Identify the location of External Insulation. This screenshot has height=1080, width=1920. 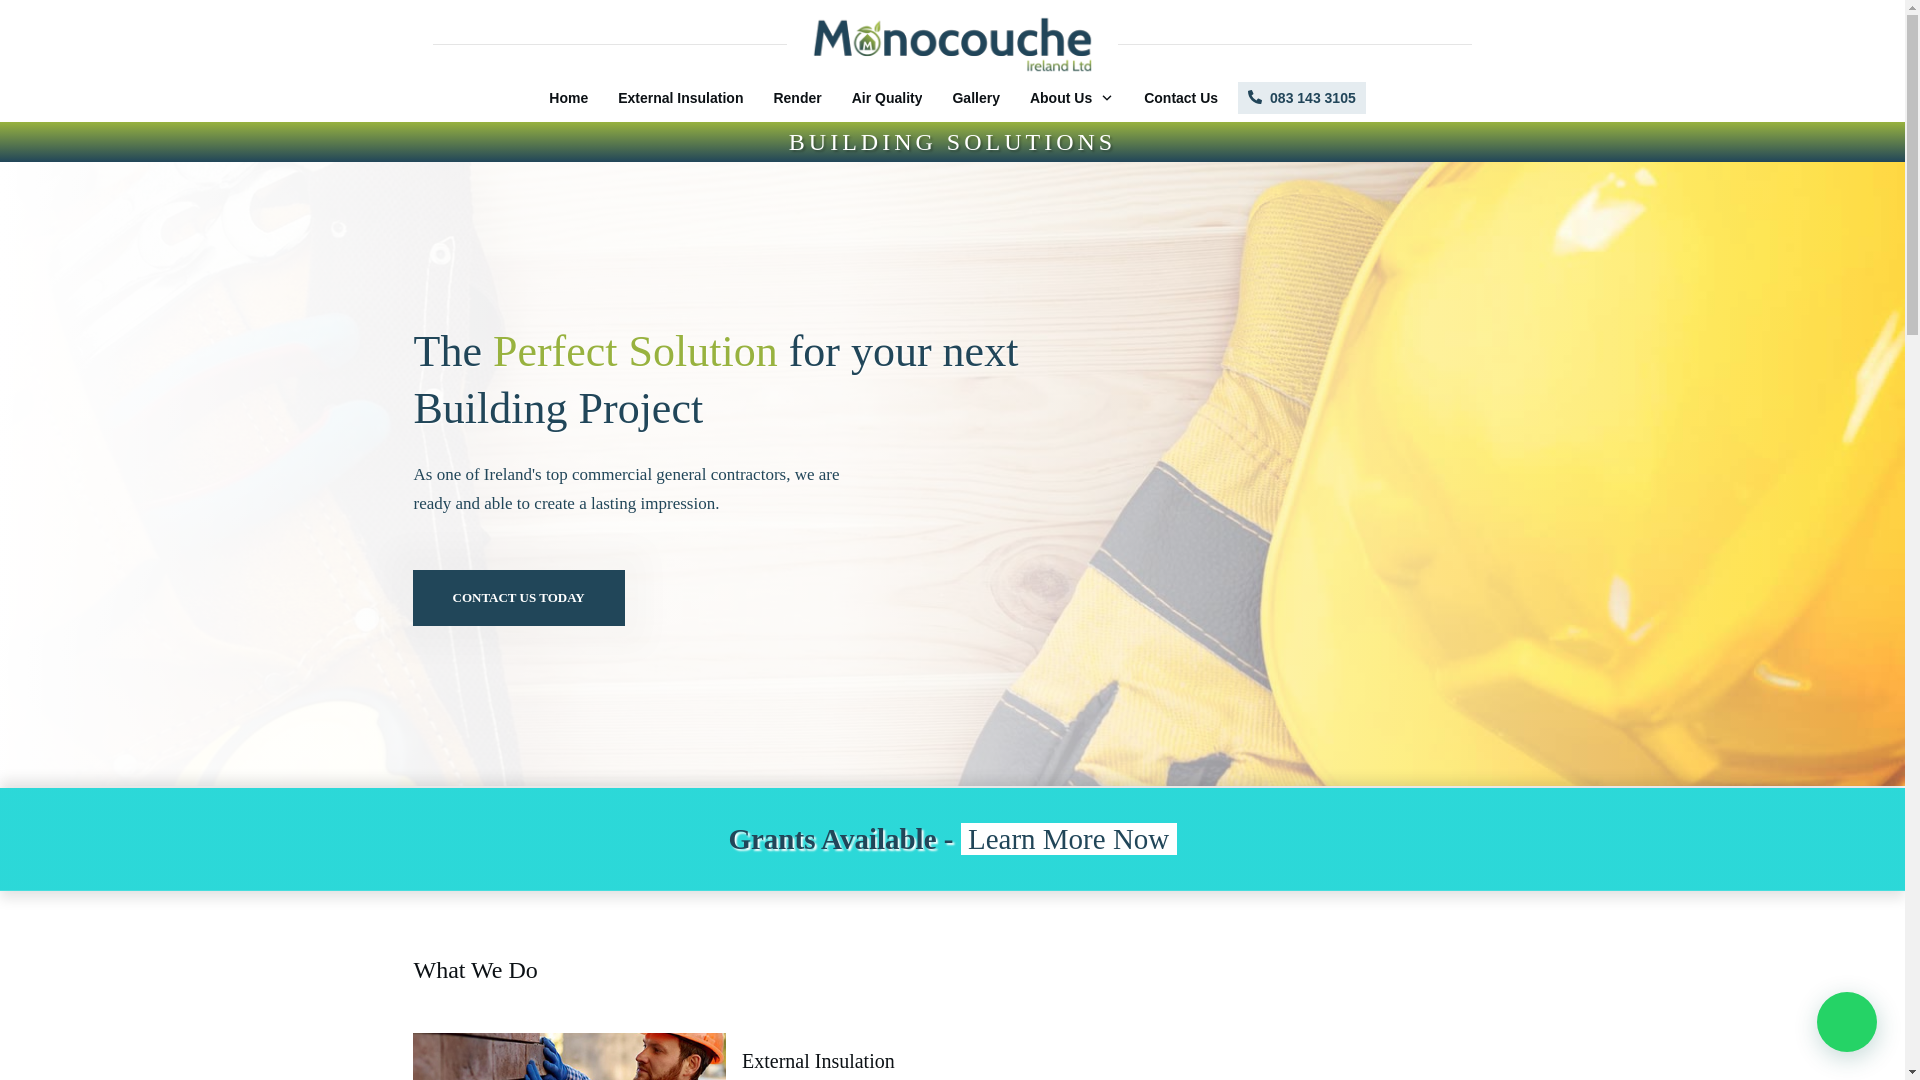
(680, 98).